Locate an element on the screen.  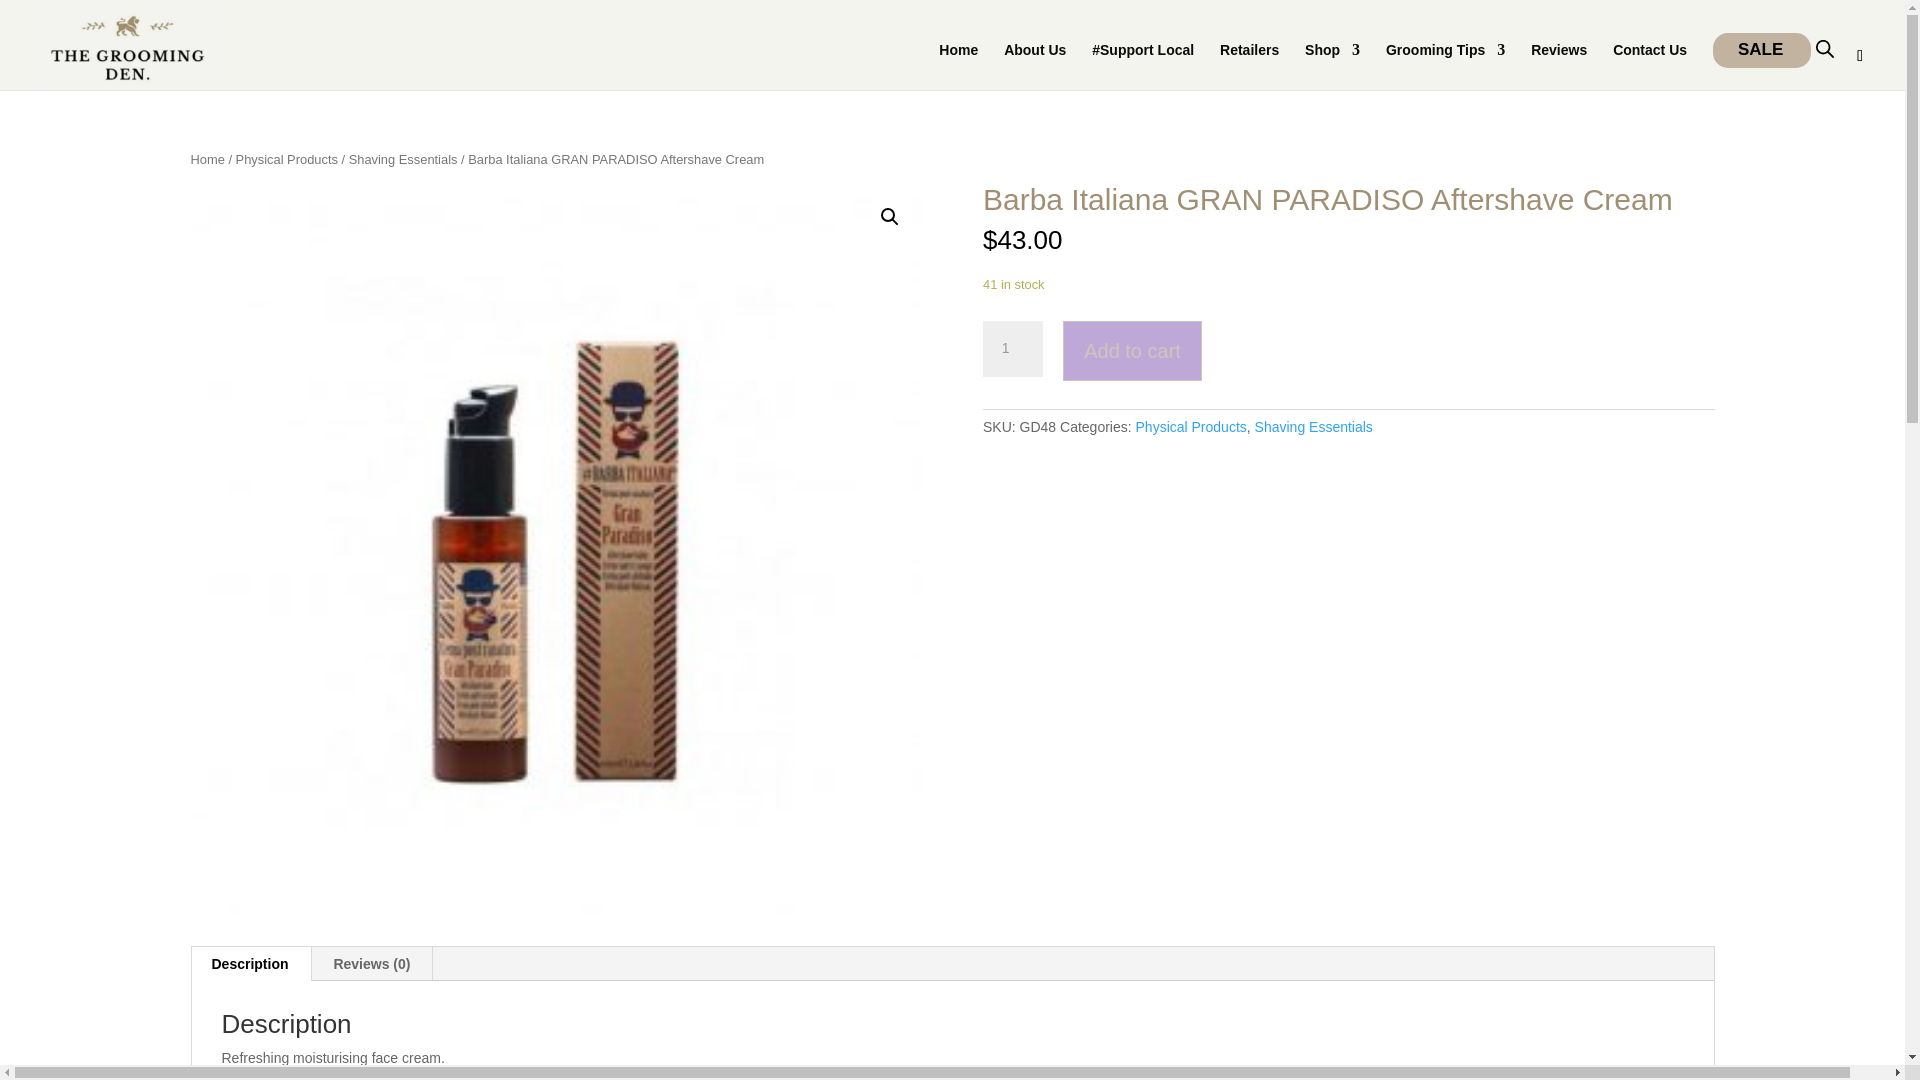
1 is located at coordinates (1012, 348).